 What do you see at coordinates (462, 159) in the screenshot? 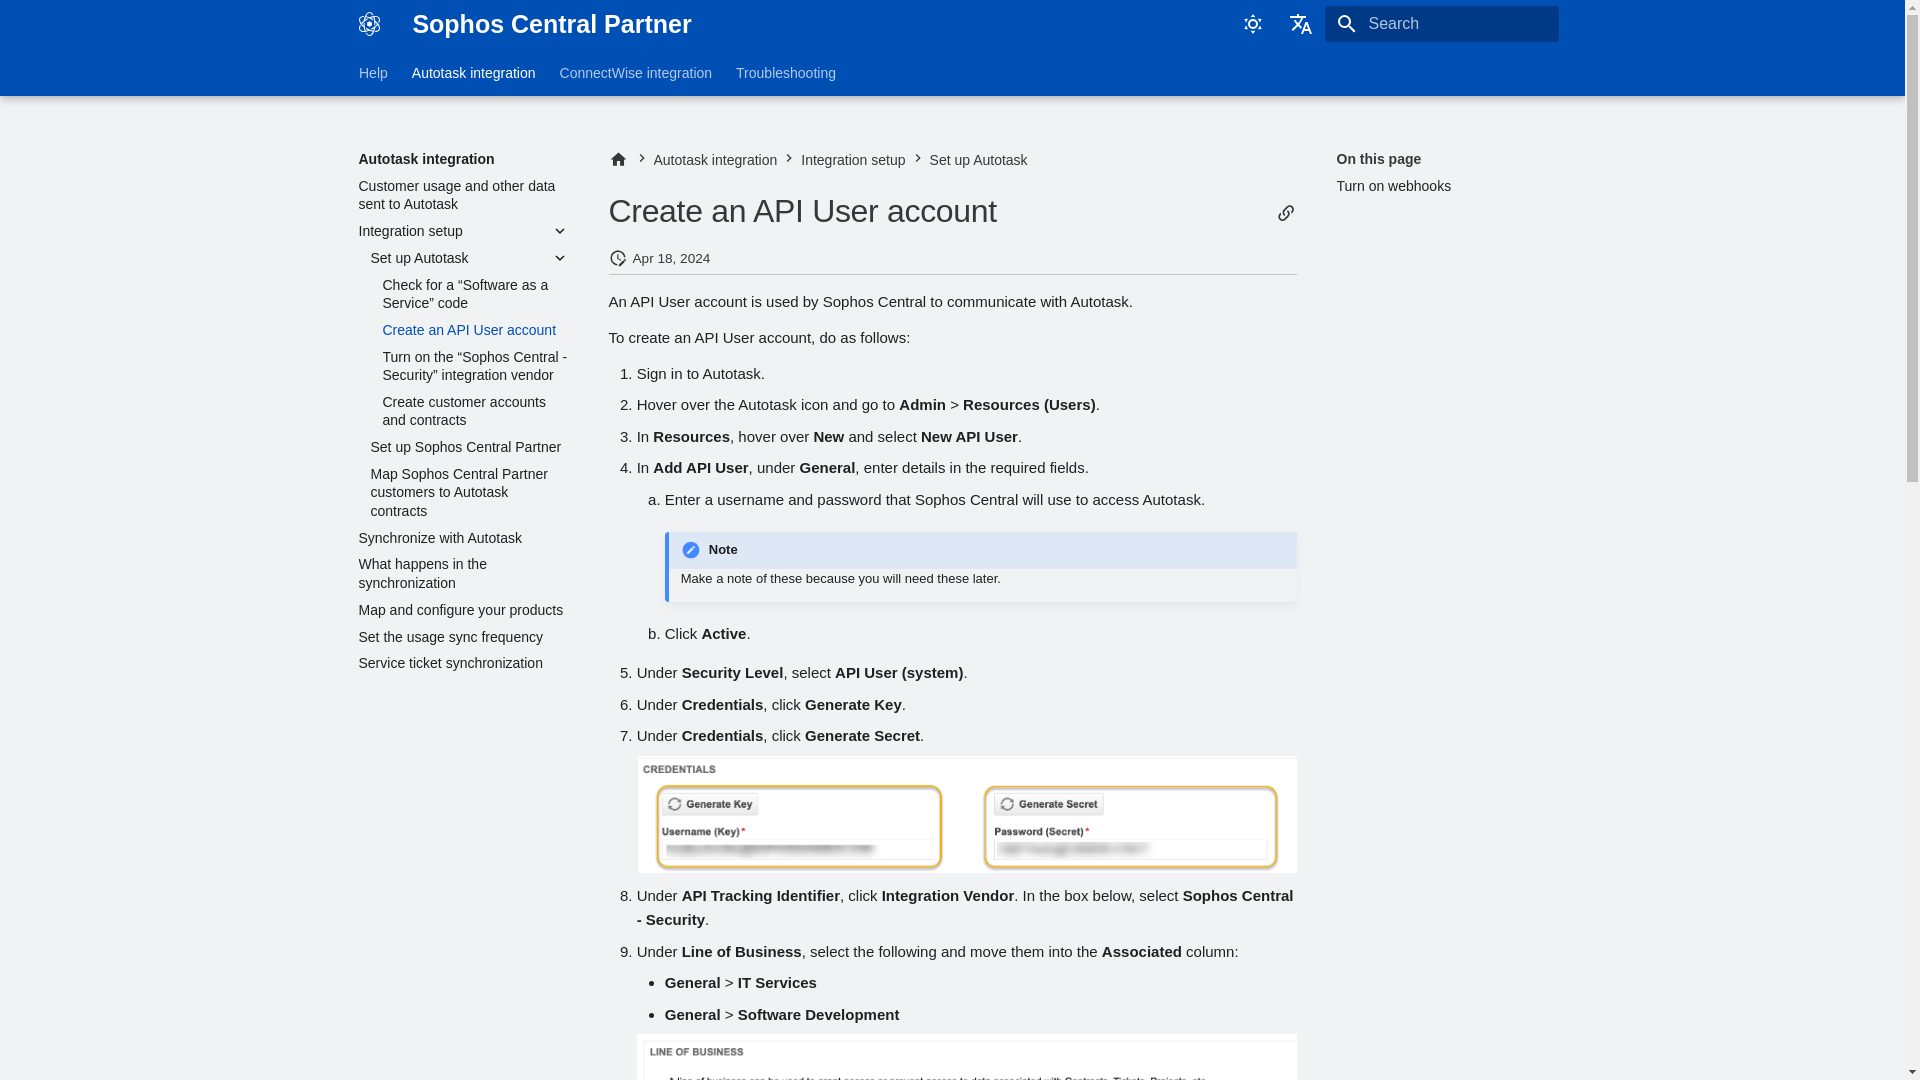
I see `Autotask integration` at bounding box center [462, 159].